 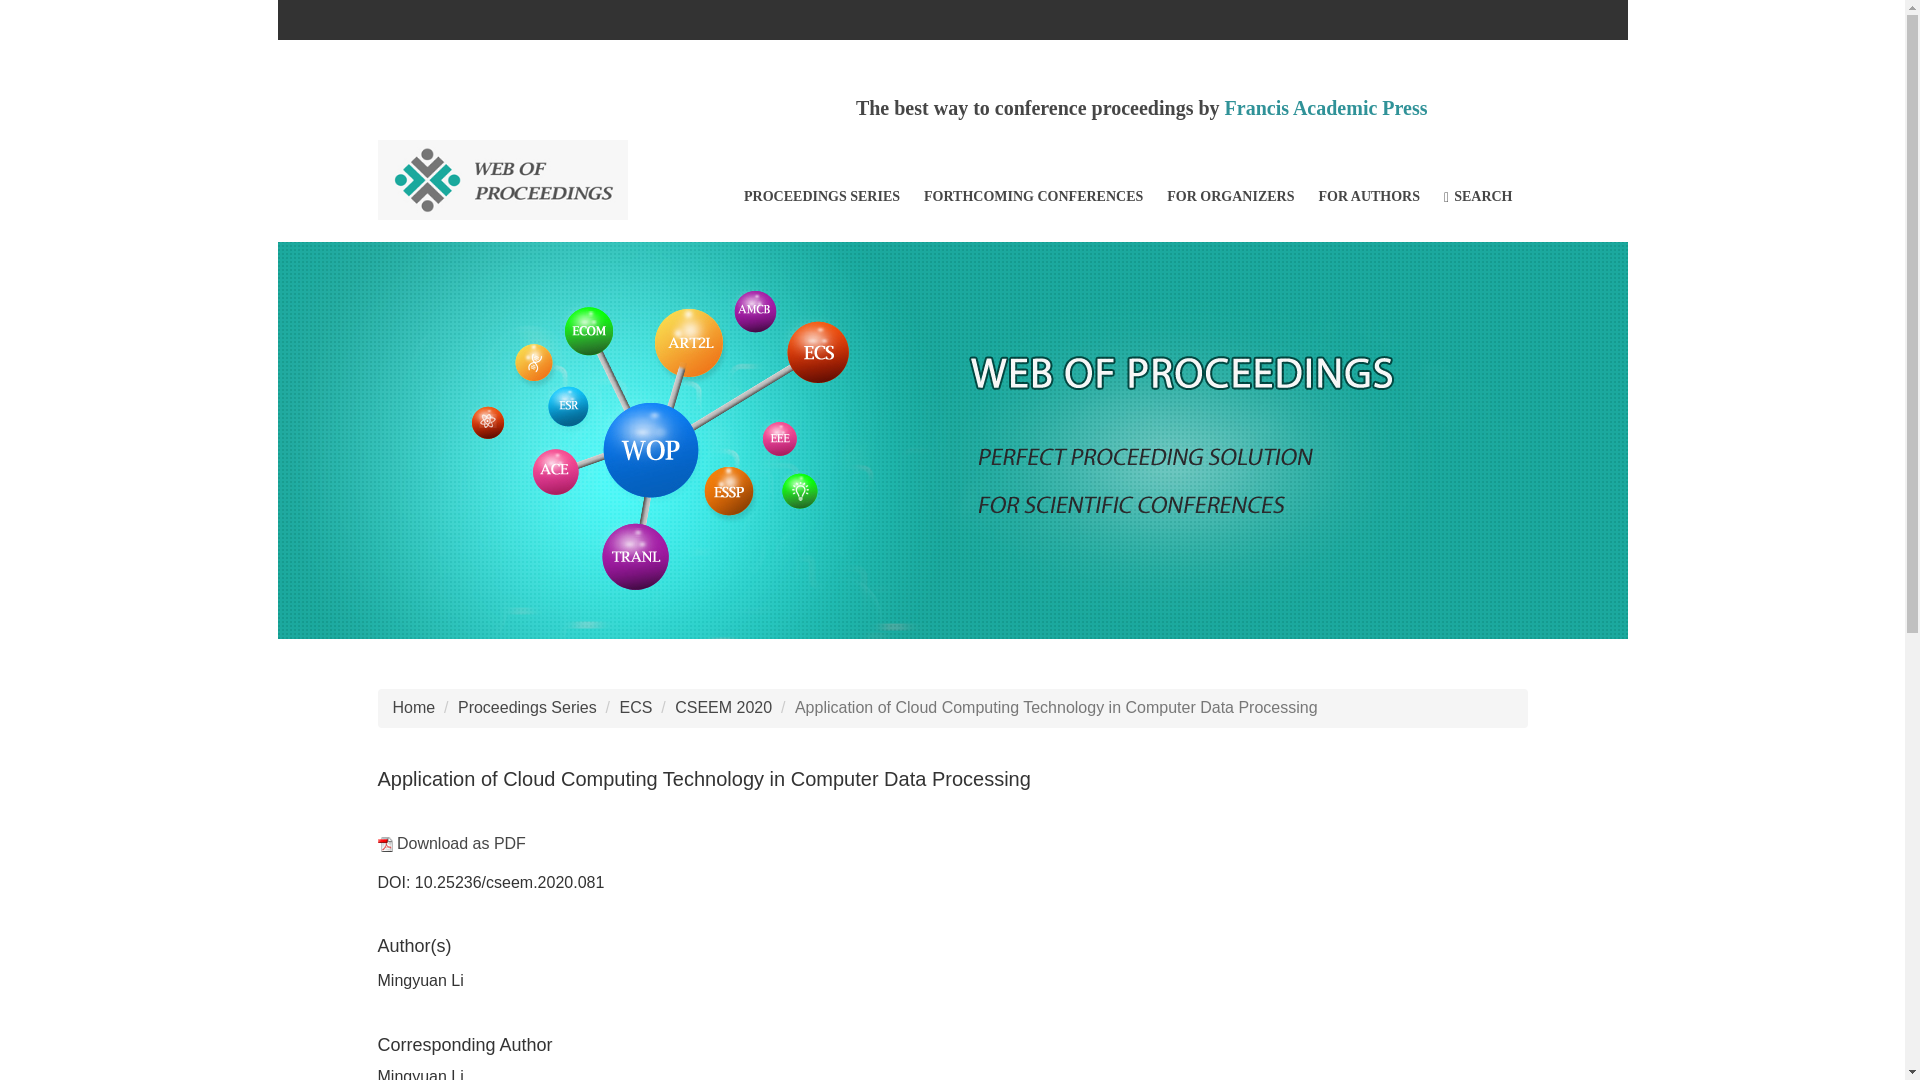 What do you see at coordinates (452, 843) in the screenshot?
I see `Download as PDF` at bounding box center [452, 843].